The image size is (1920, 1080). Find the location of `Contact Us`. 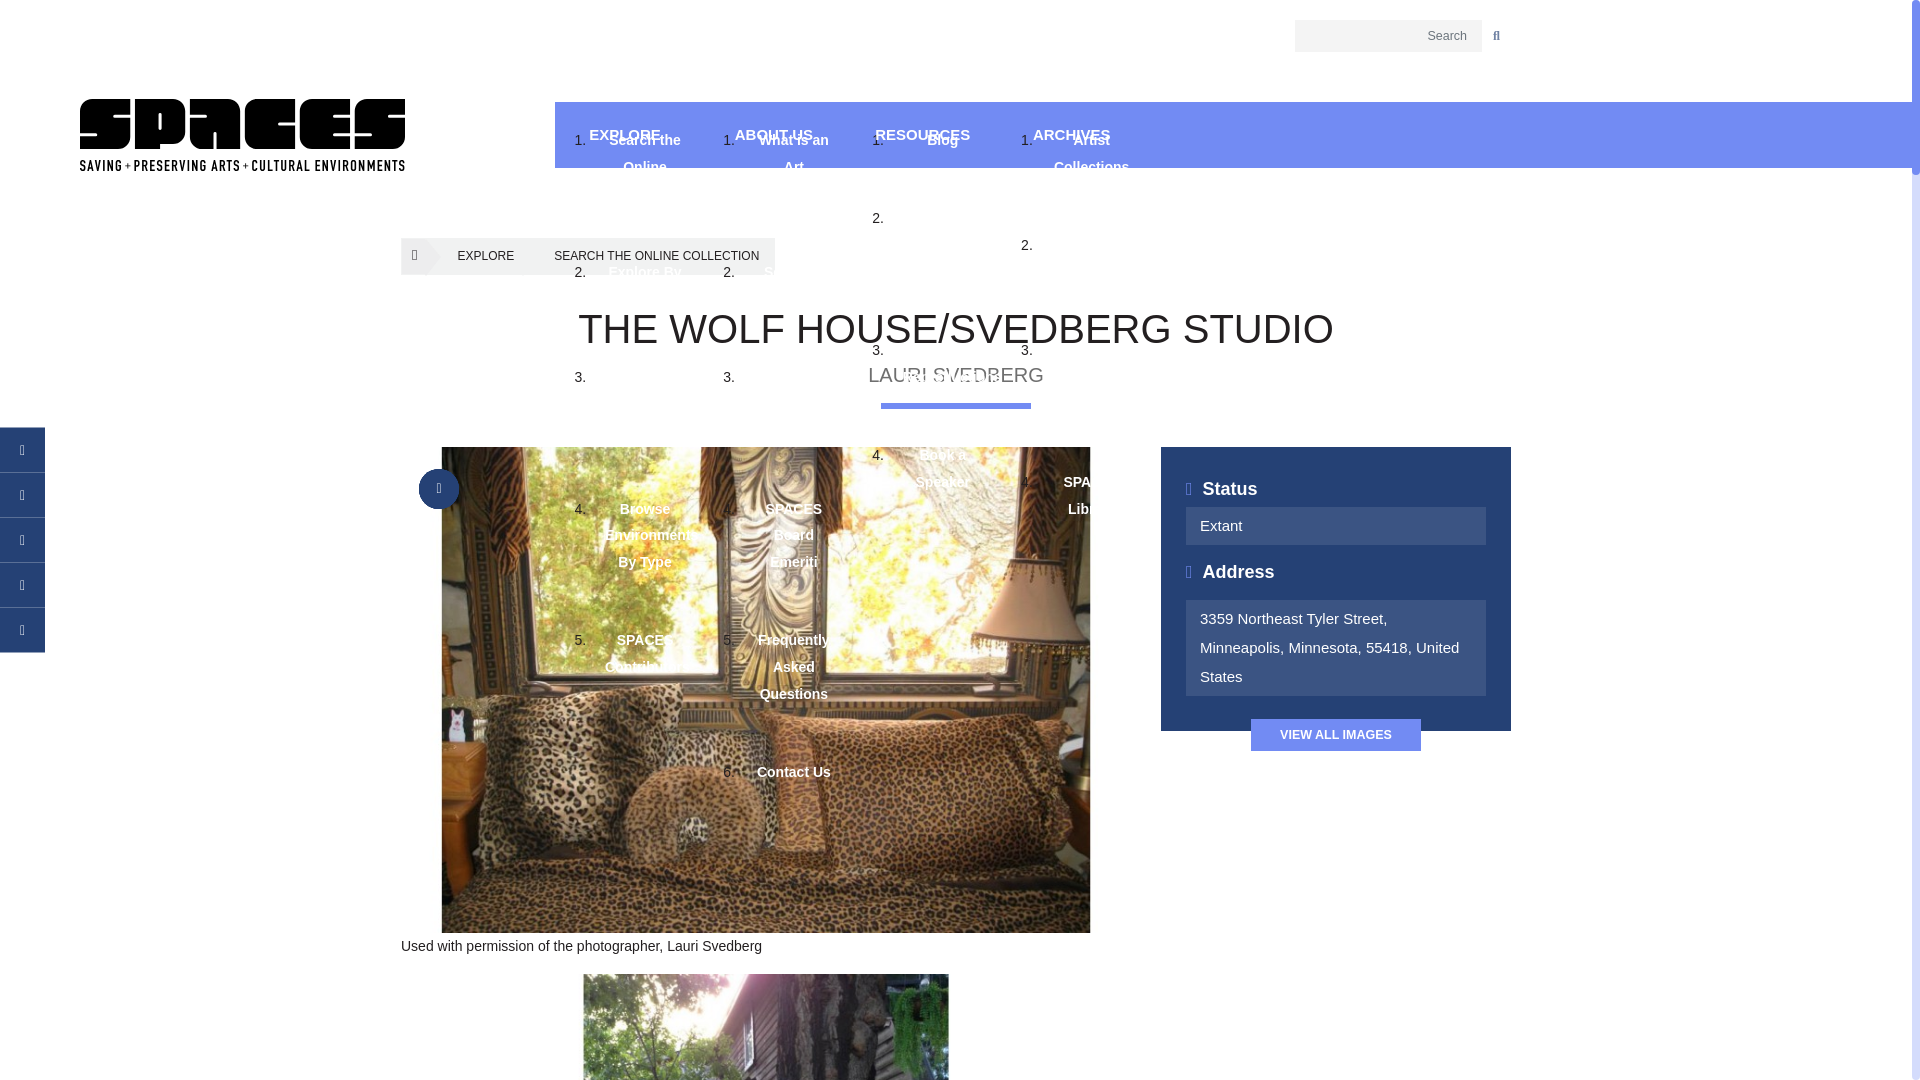

Contact Us is located at coordinates (794, 772).